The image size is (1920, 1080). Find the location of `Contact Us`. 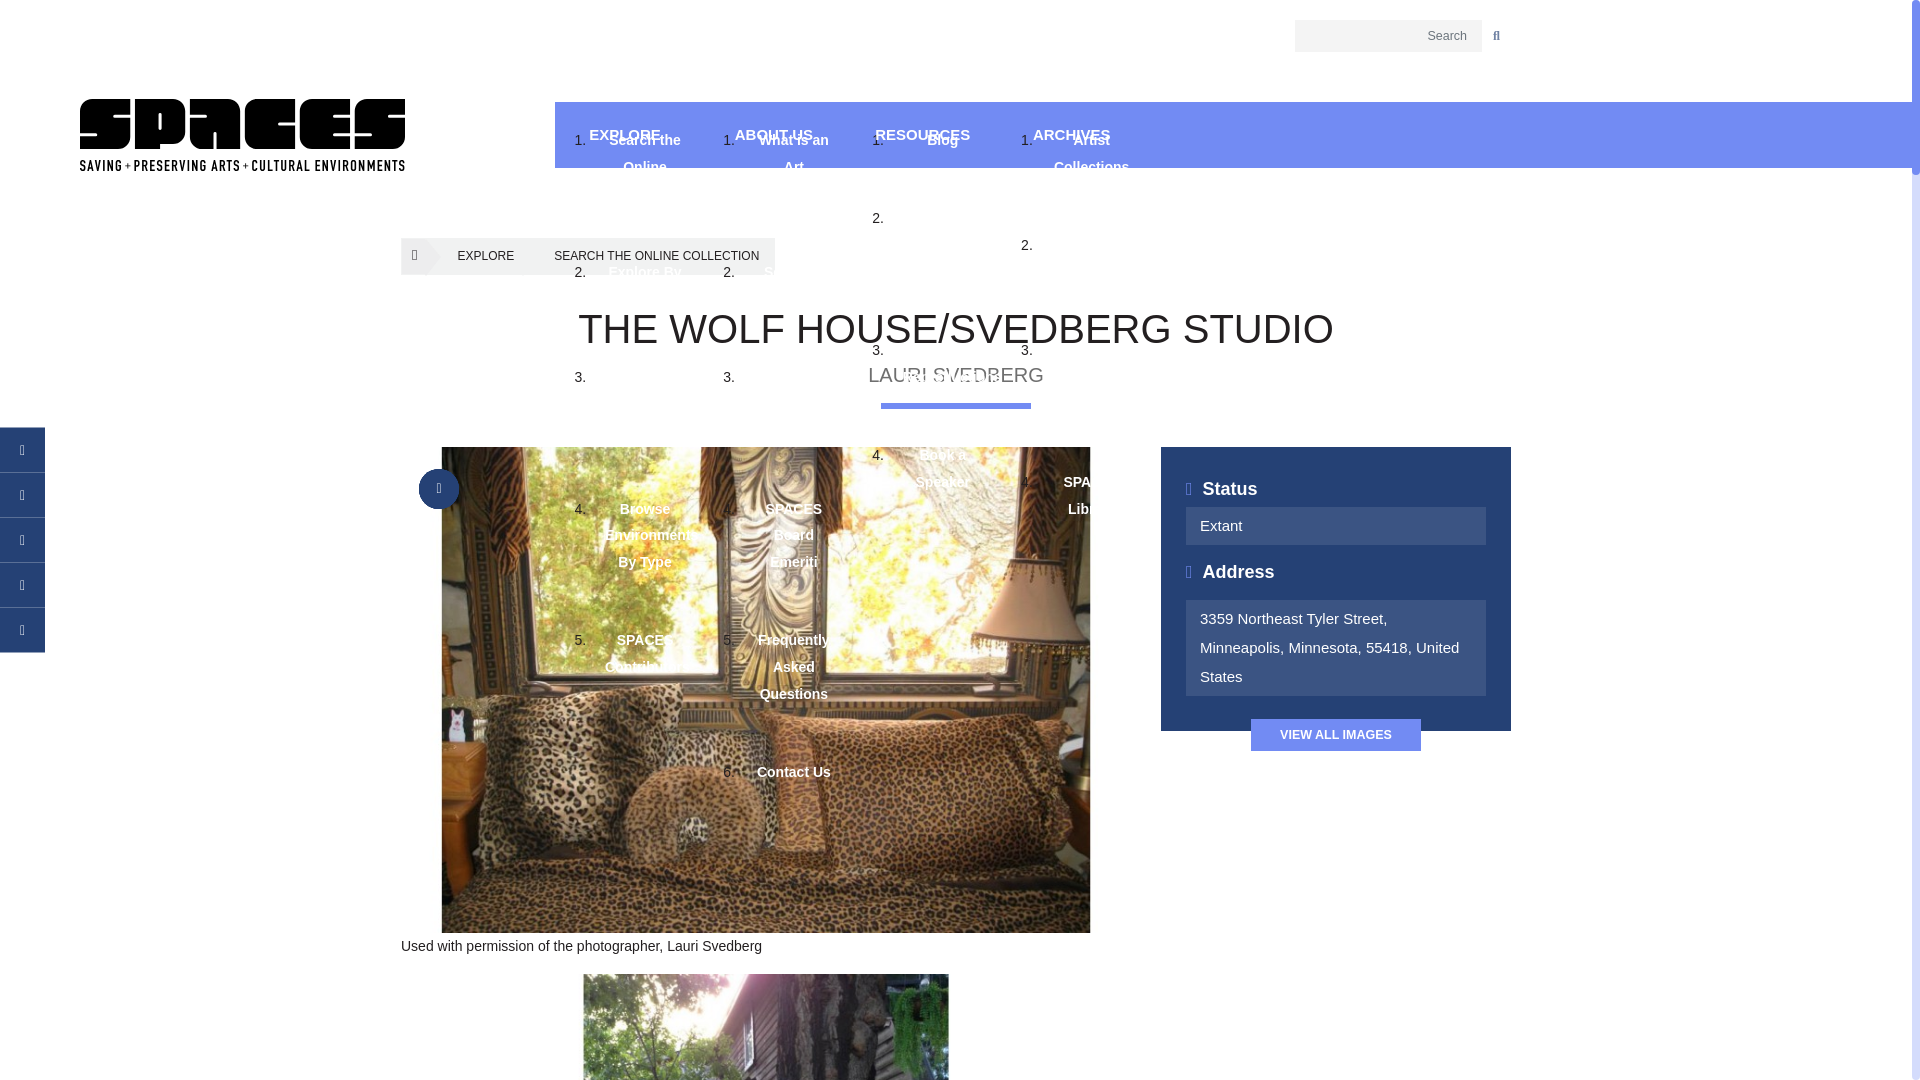

Contact Us is located at coordinates (794, 772).